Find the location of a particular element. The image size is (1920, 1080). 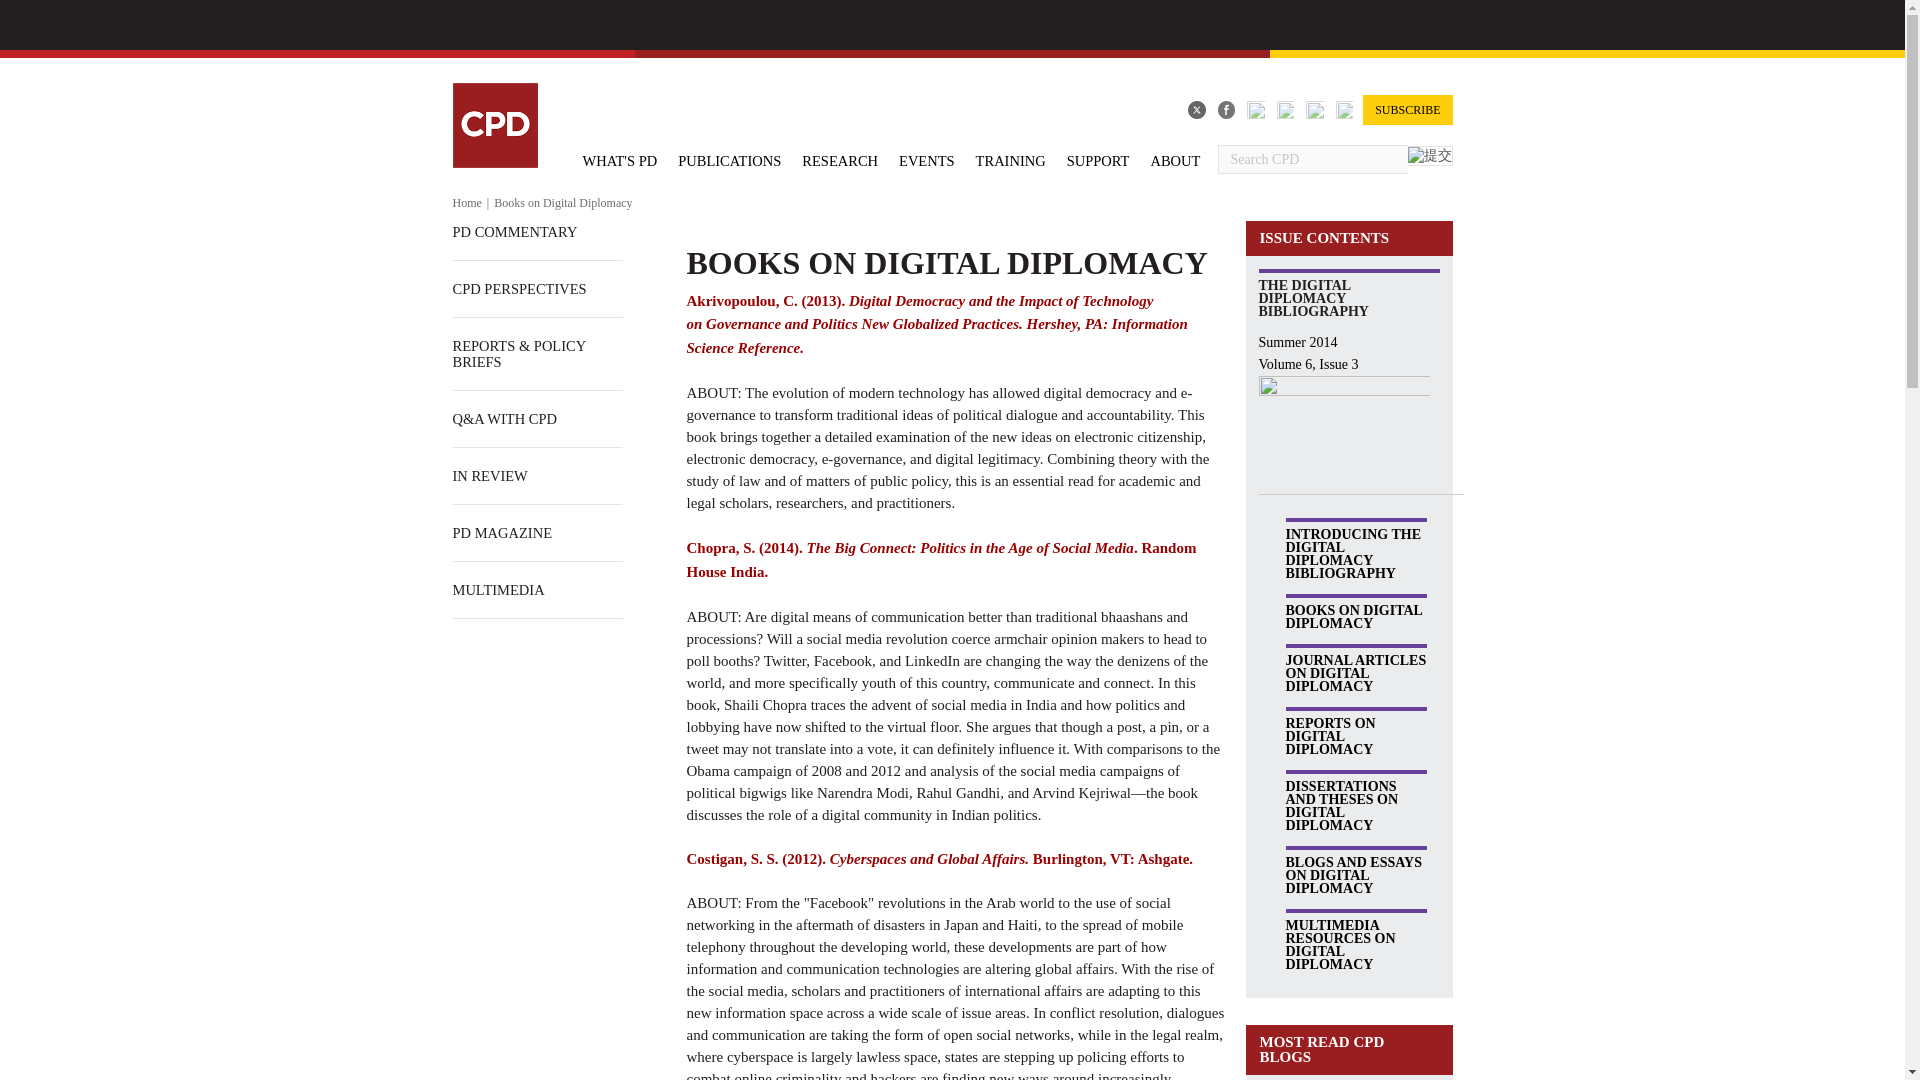

TRAINING is located at coordinates (1010, 160).